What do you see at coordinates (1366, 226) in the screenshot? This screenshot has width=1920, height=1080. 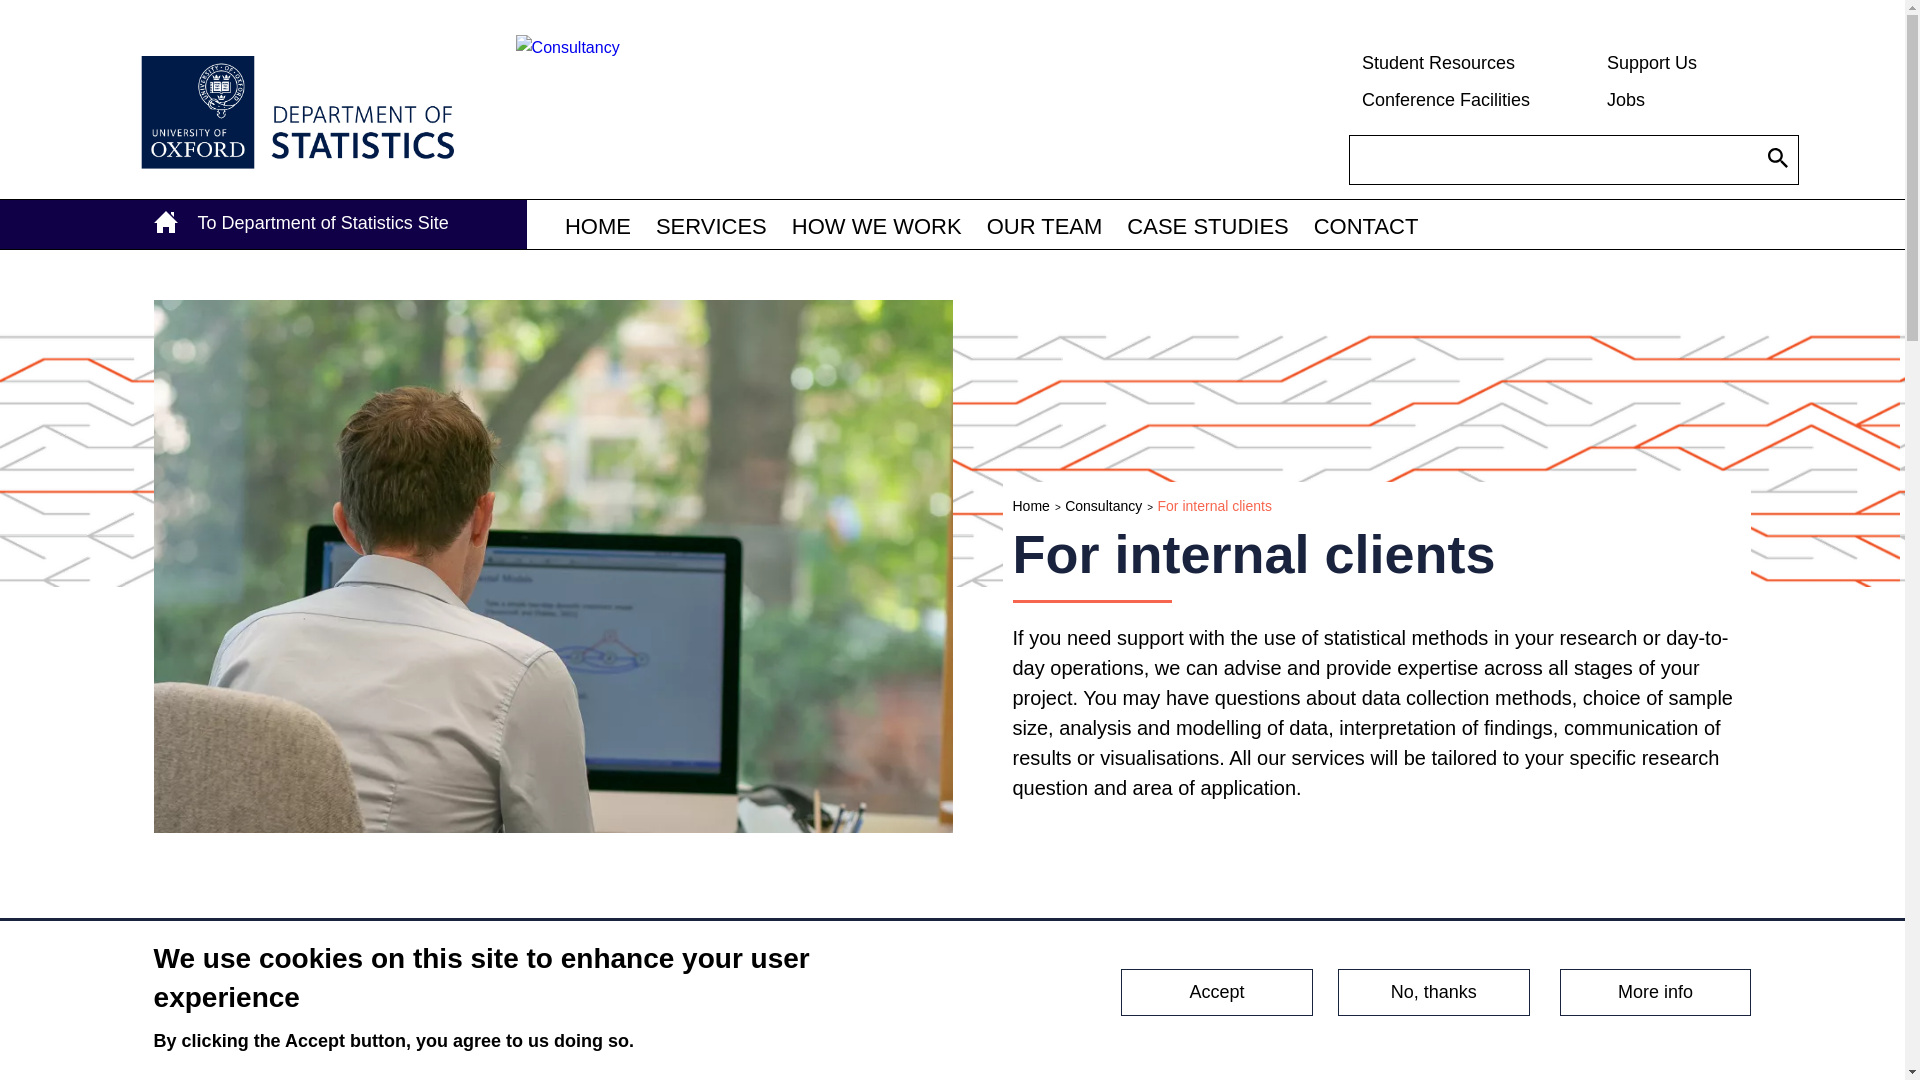 I see `CONTACT` at bounding box center [1366, 226].